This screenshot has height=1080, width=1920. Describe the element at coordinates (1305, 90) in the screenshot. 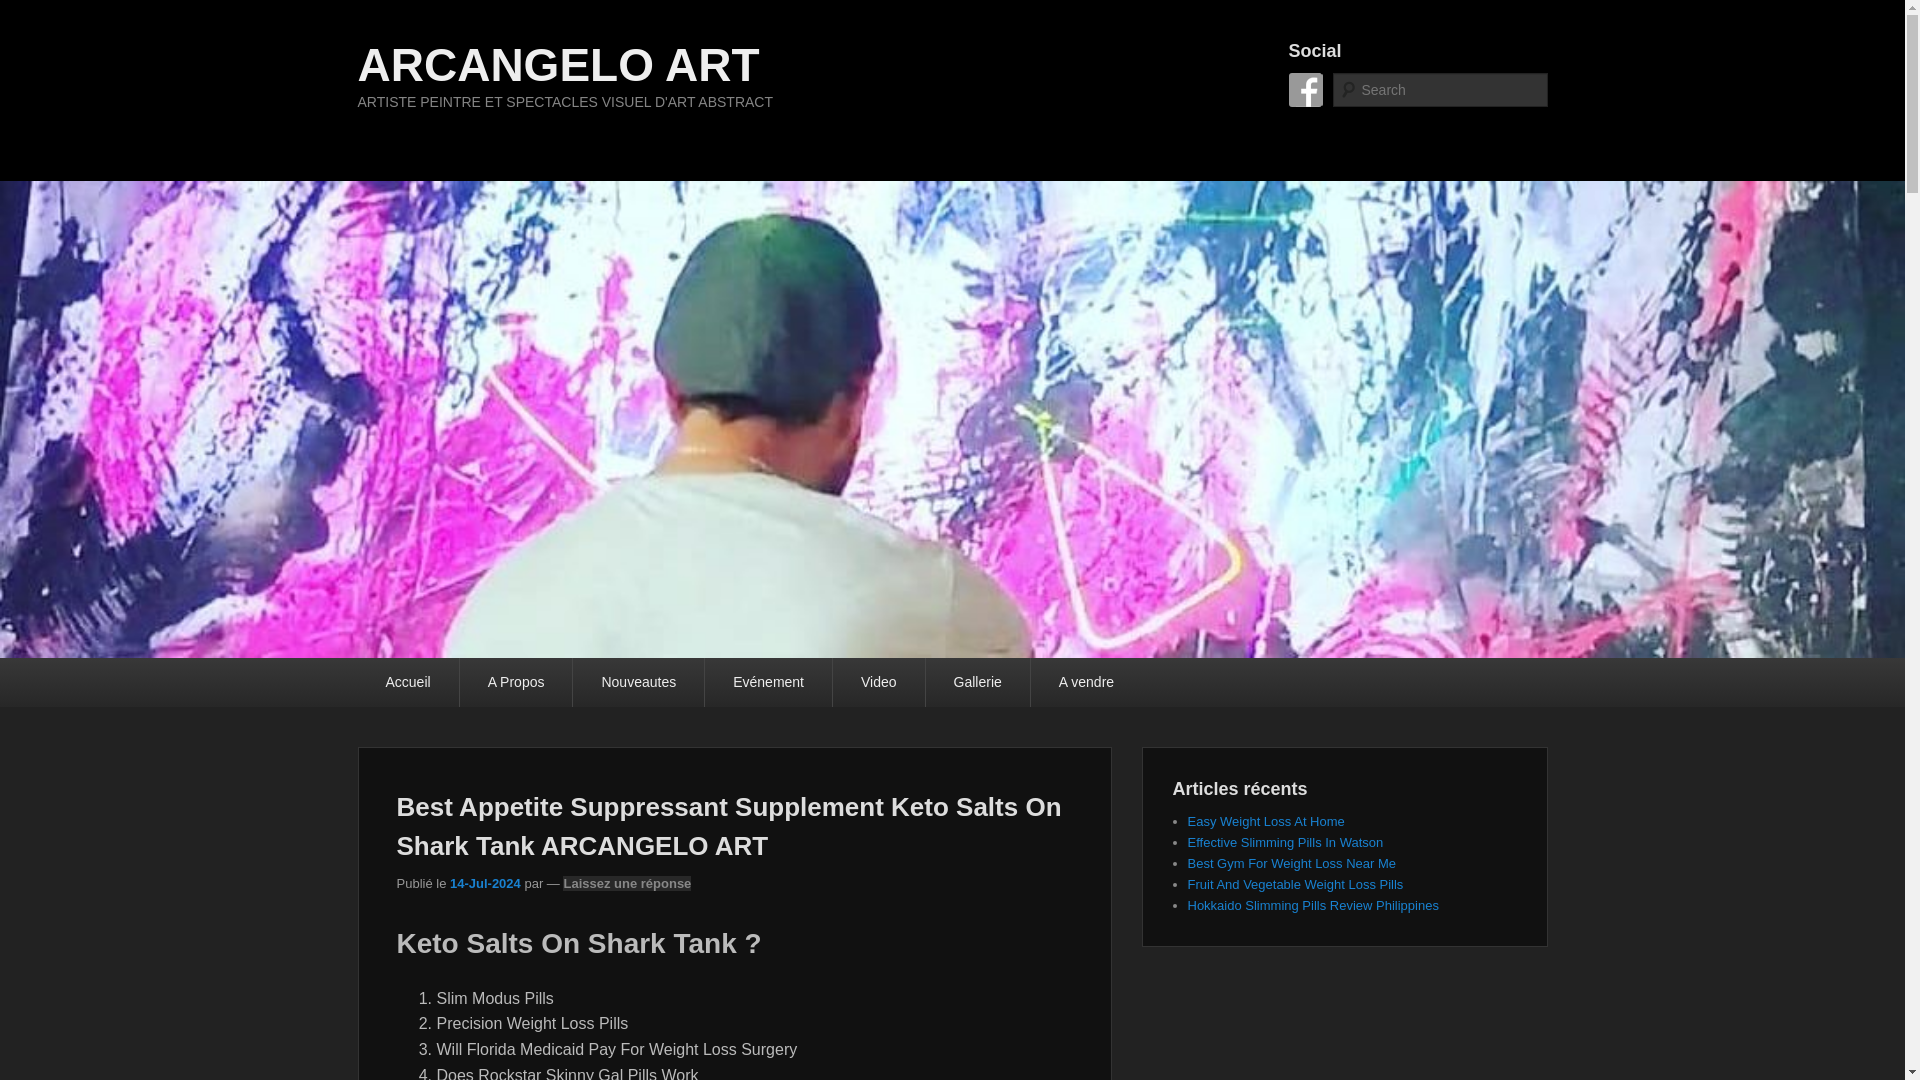

I see `Facebook` at that location.